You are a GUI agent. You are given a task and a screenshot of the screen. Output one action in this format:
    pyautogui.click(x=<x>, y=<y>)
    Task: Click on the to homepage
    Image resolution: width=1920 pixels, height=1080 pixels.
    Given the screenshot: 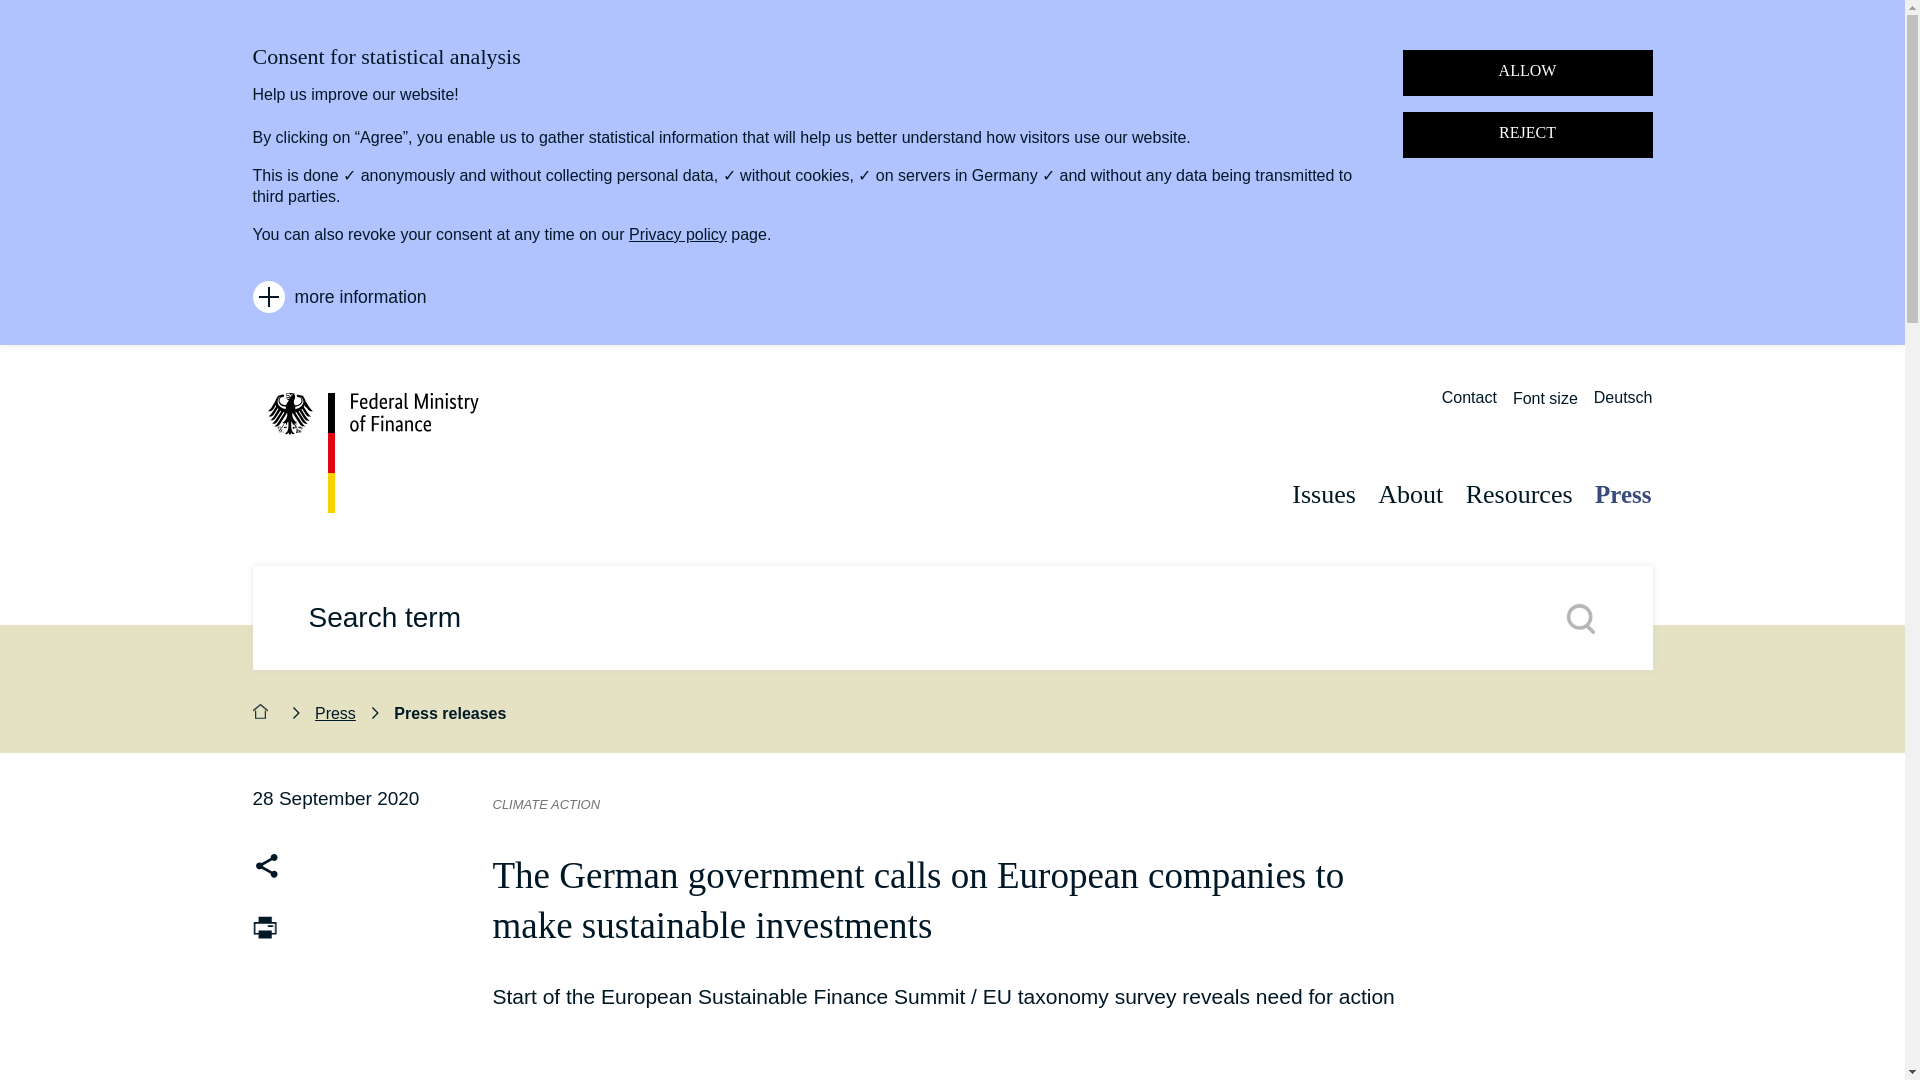 What is the action you would take?
    pyautogui.click(x=393, y=453)
    